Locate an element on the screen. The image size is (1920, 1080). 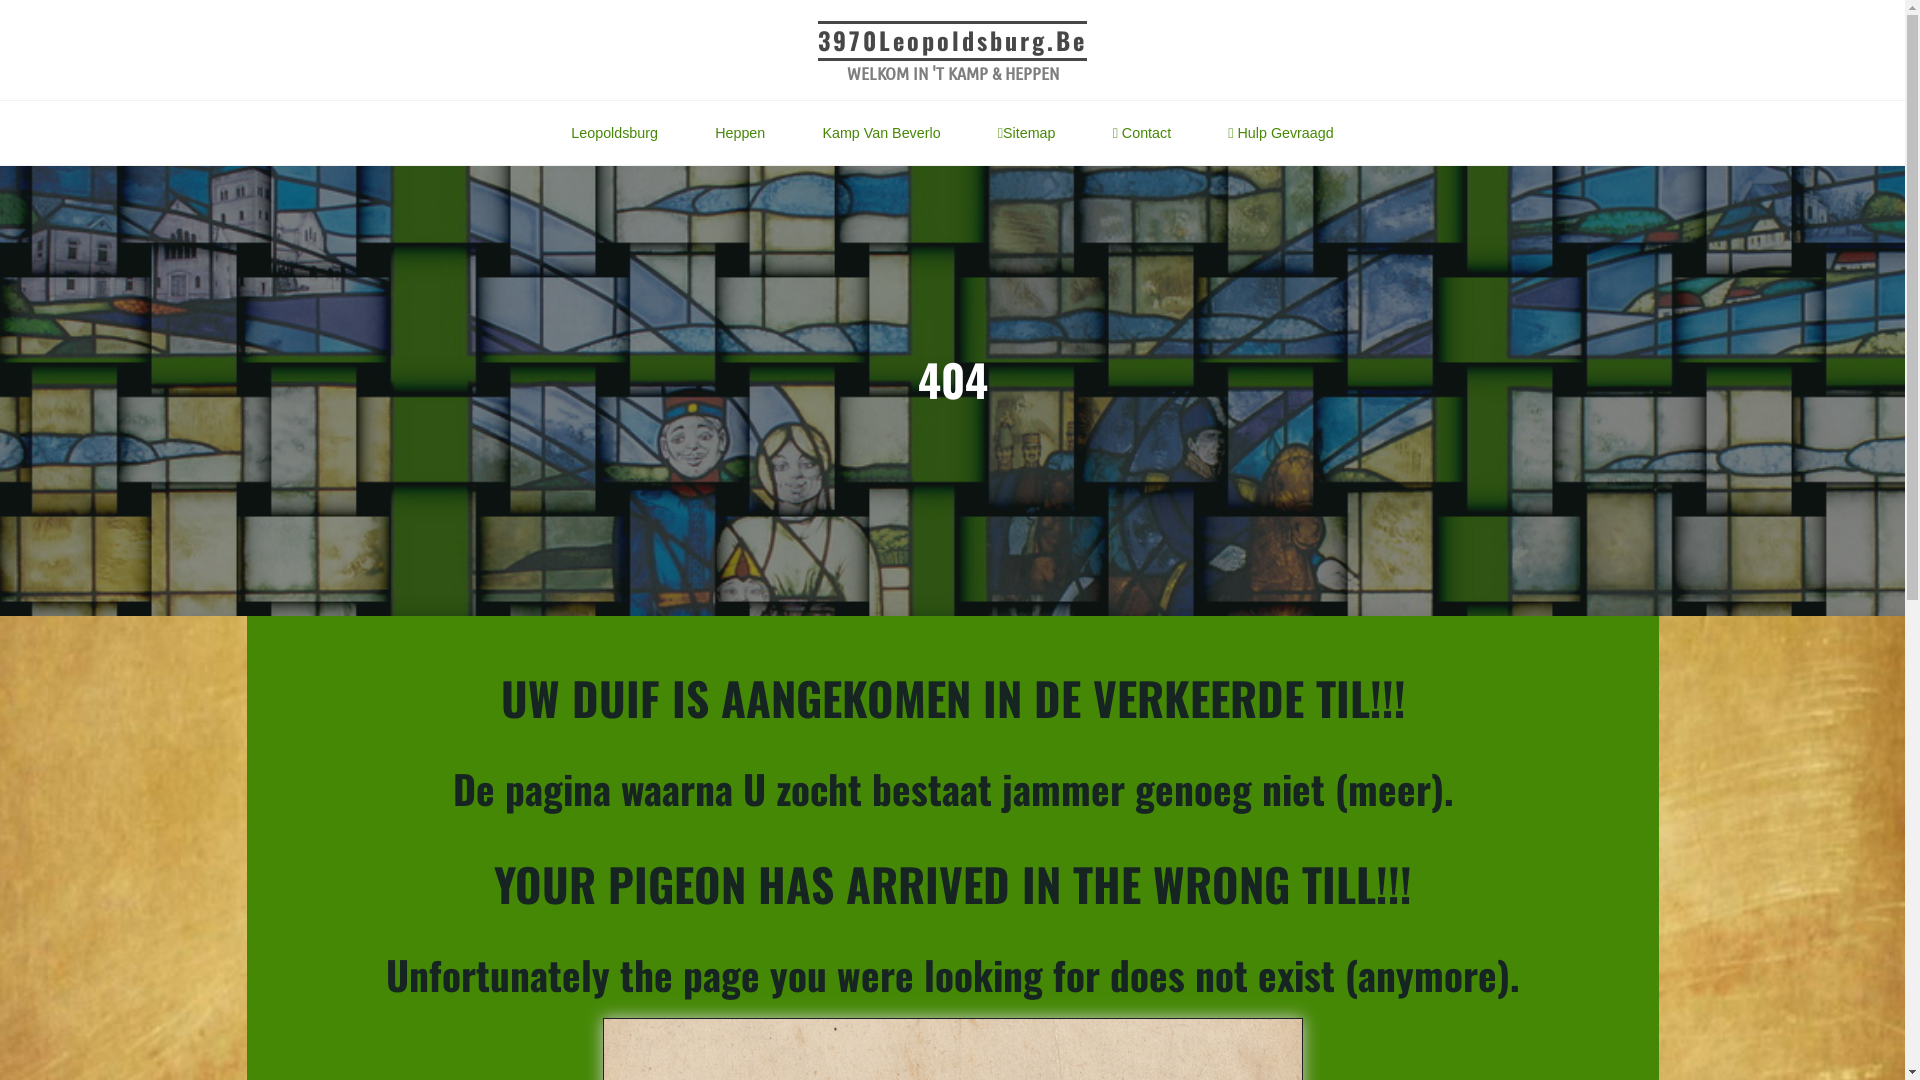
3970Leopoldsburg.Be is located at coordinates (952, 40).